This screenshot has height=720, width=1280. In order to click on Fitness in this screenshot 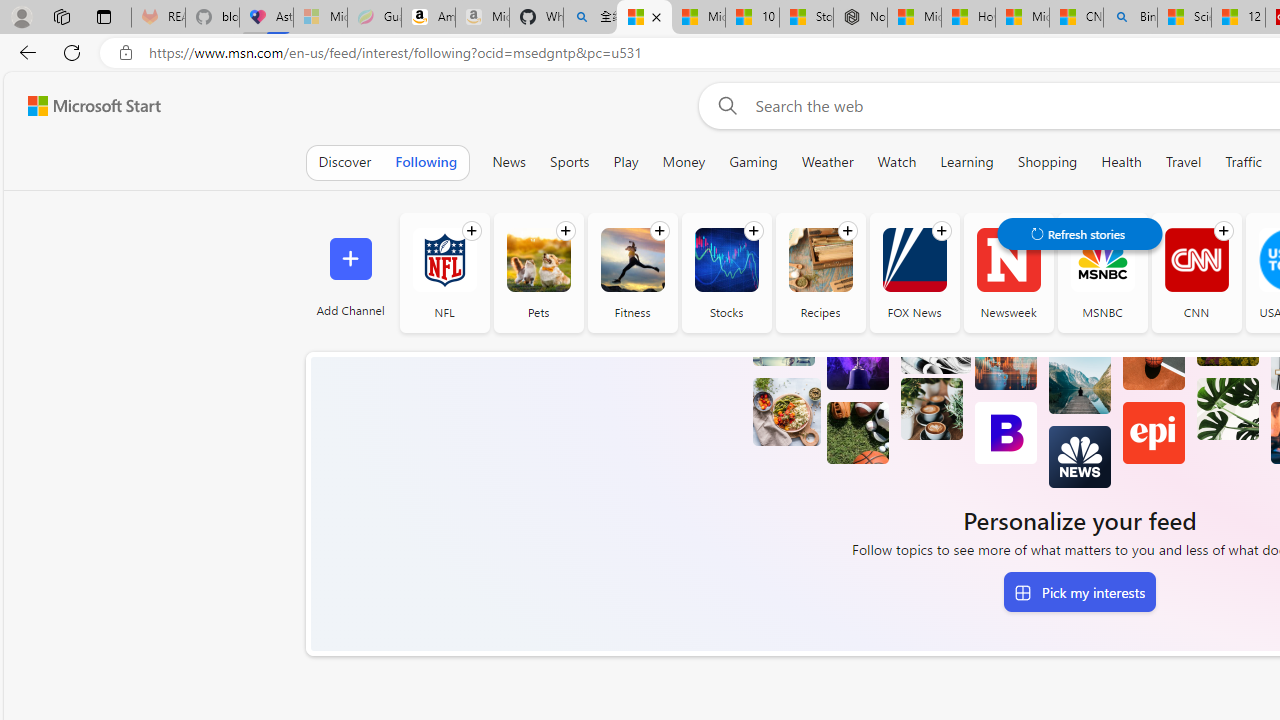, I will do `click(632, 272)`.